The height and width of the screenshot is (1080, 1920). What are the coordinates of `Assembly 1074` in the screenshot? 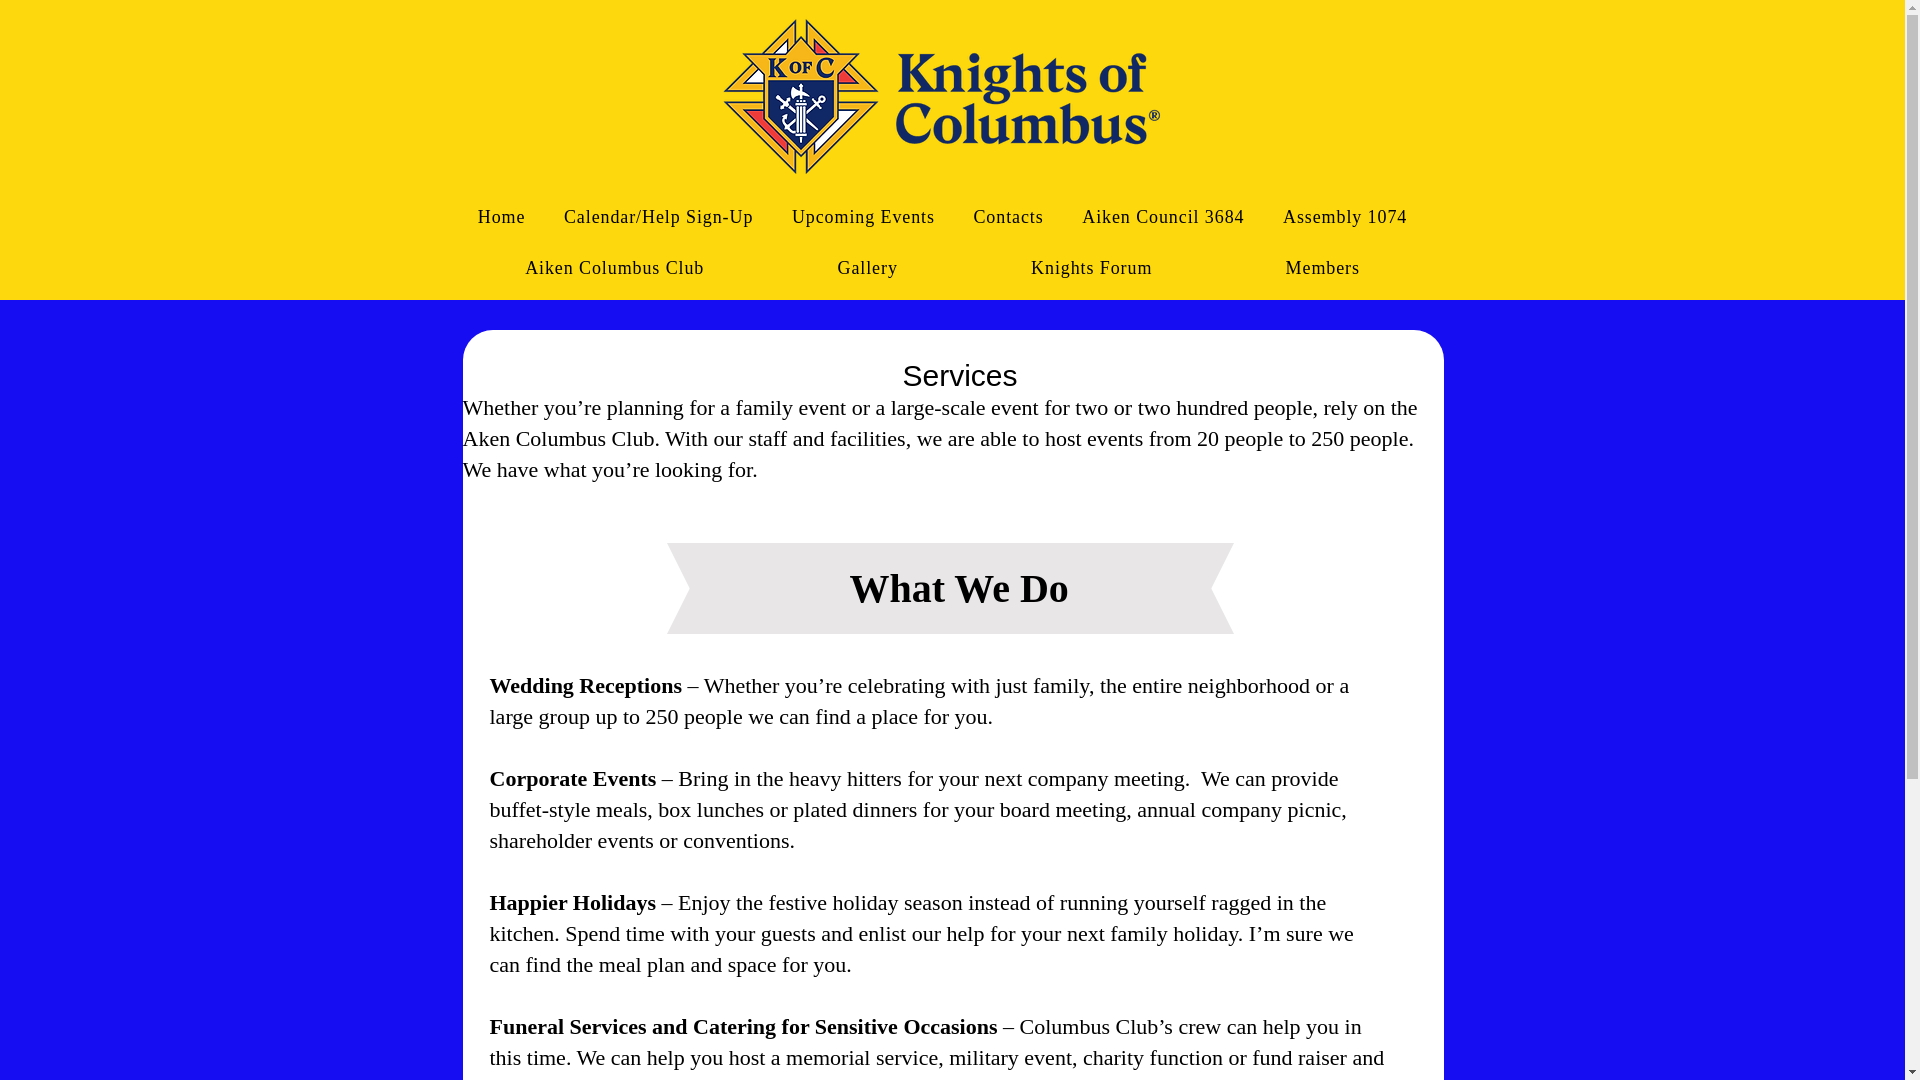 It's located at (1344, 216).